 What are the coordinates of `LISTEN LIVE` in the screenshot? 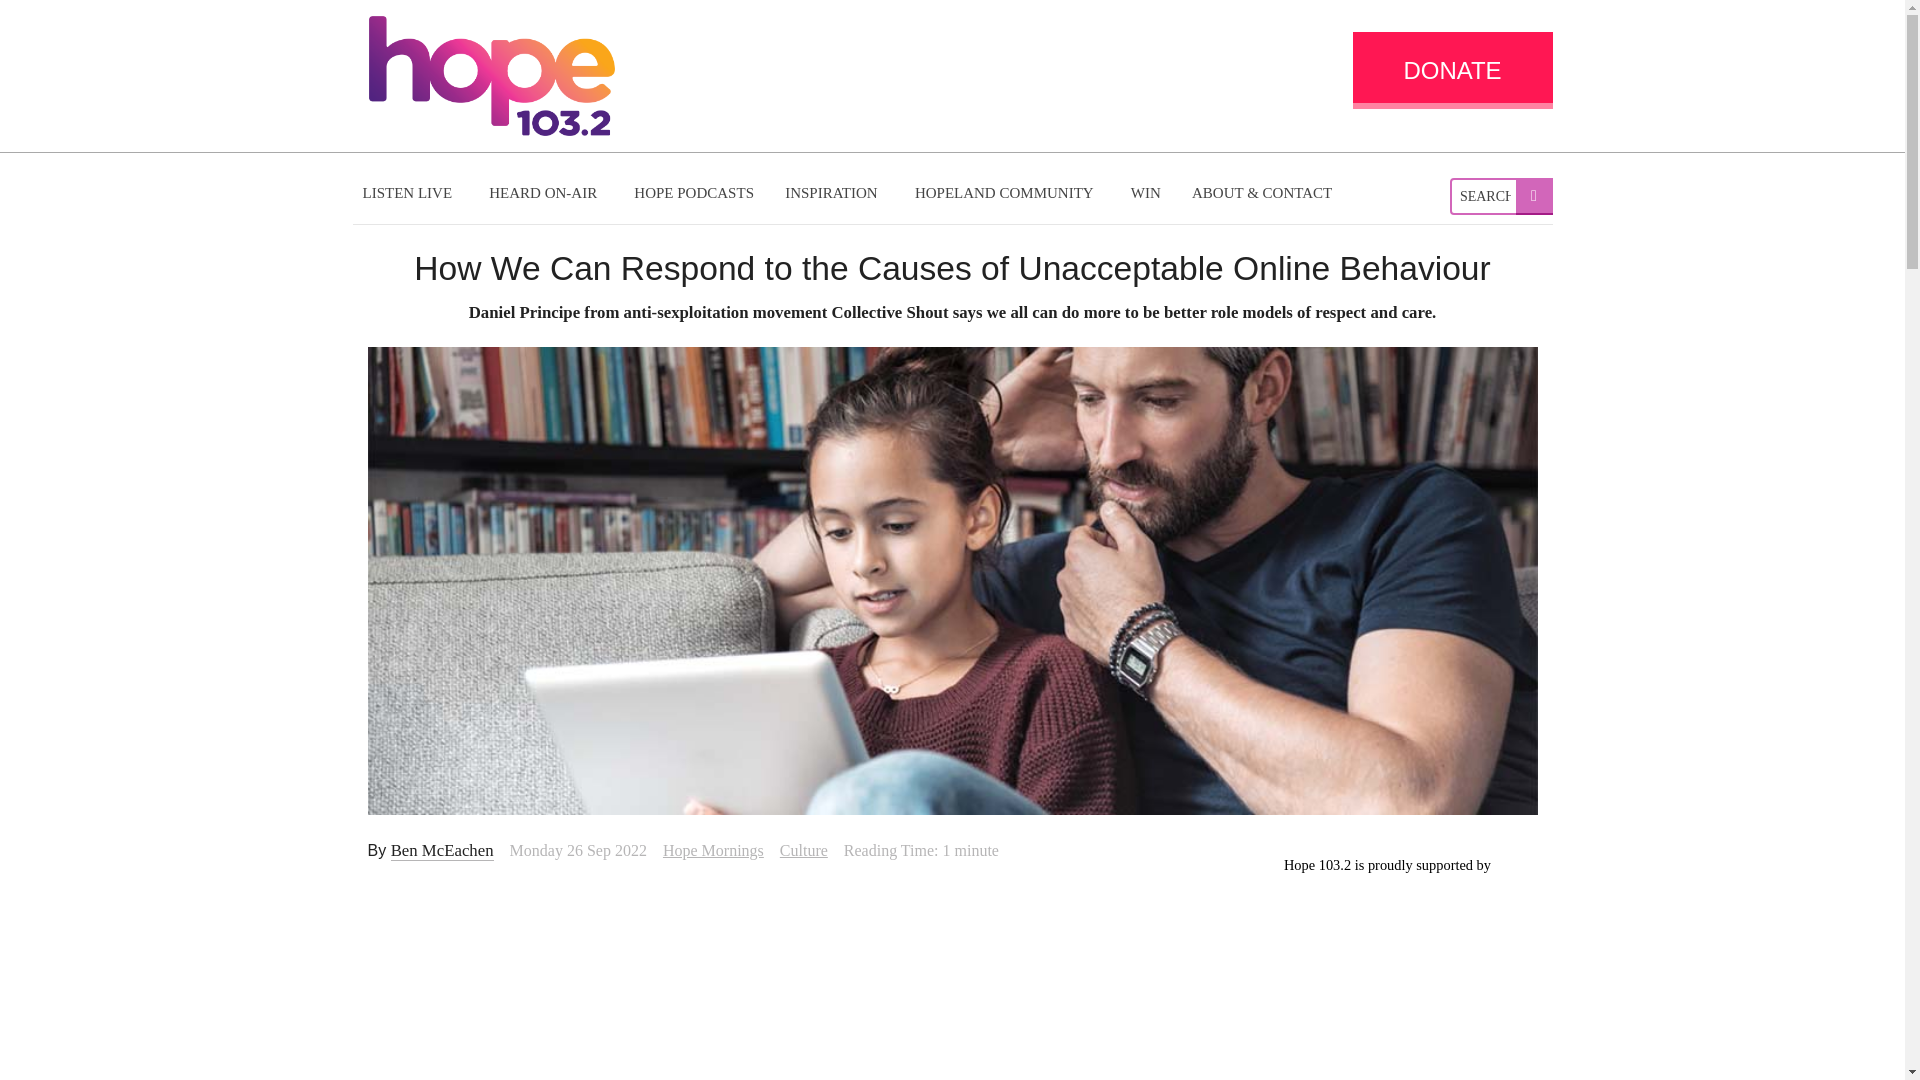 It's located at (410, 193).